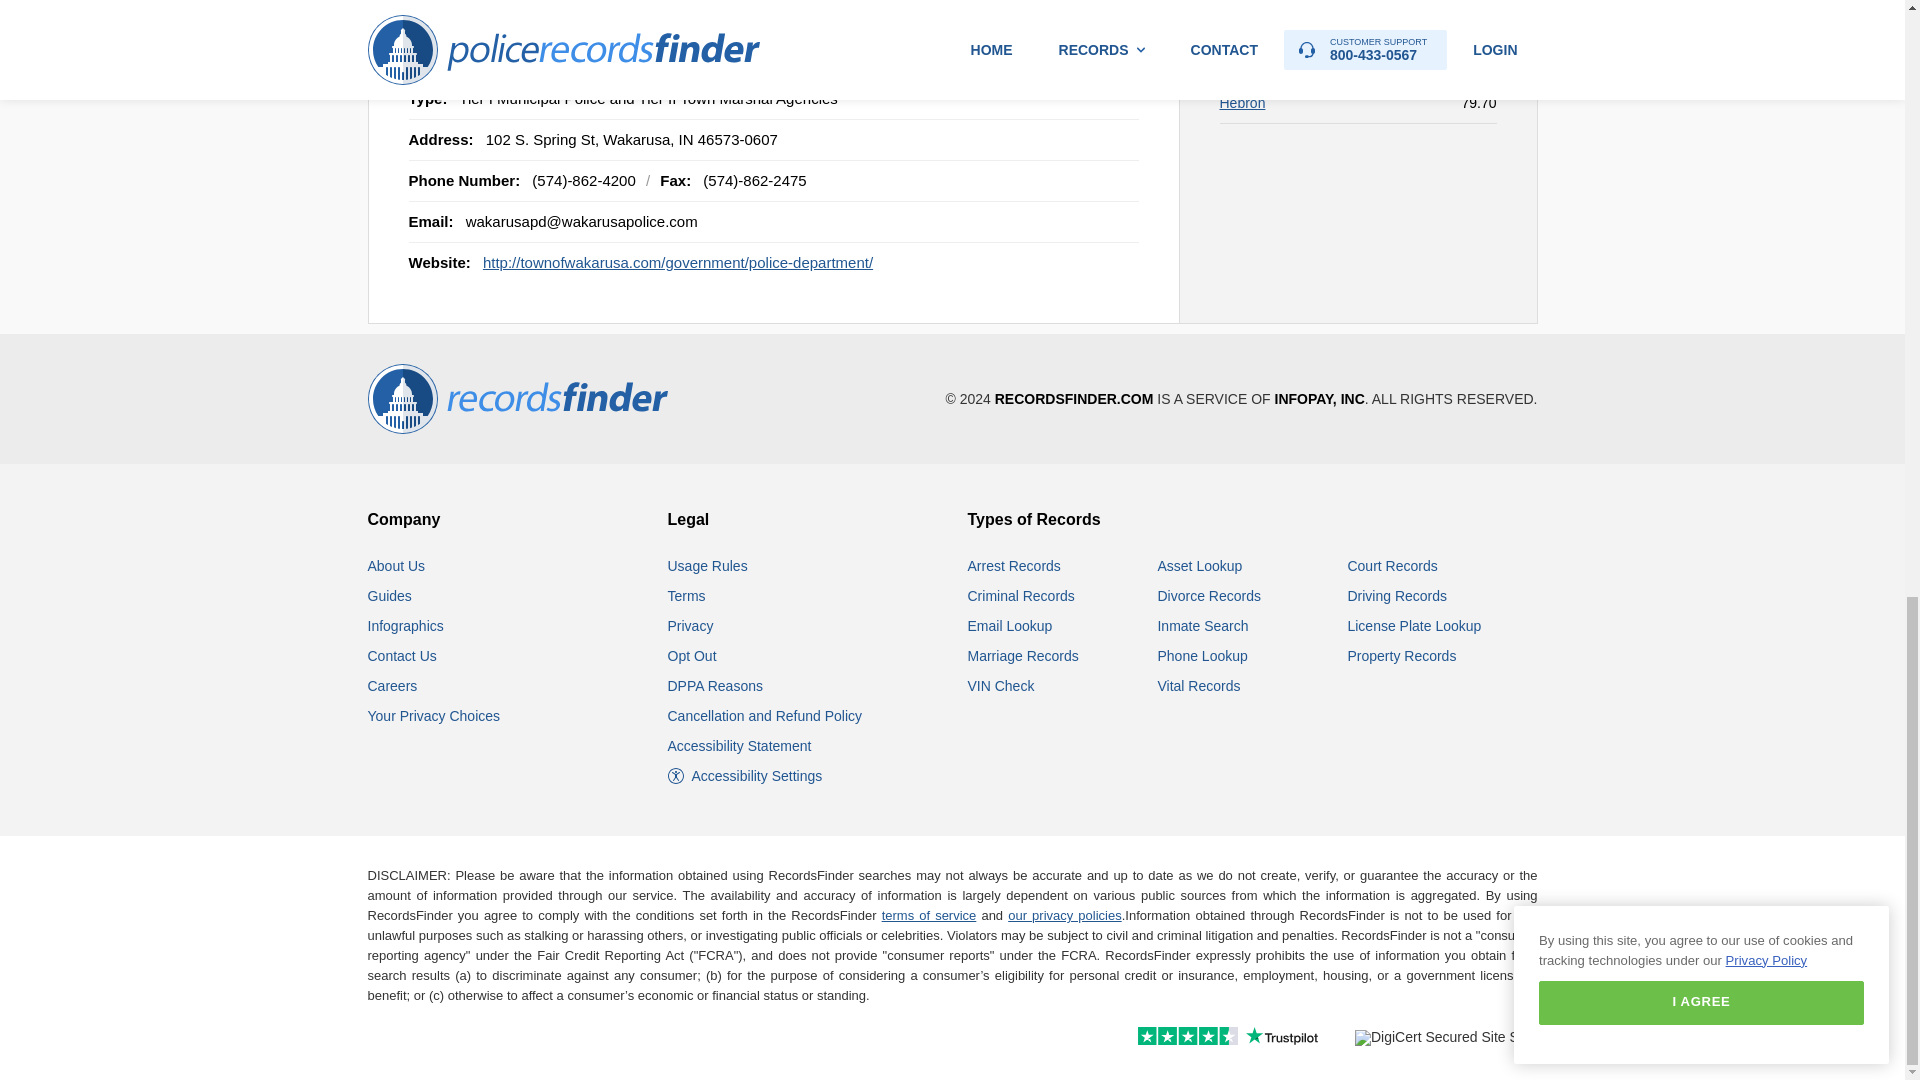  What do you see at coordinates (765, 716) in the screenshot?
I see `RecordsFinder.com Cancellation and Refund Policy` at bounding box center [765, 716].